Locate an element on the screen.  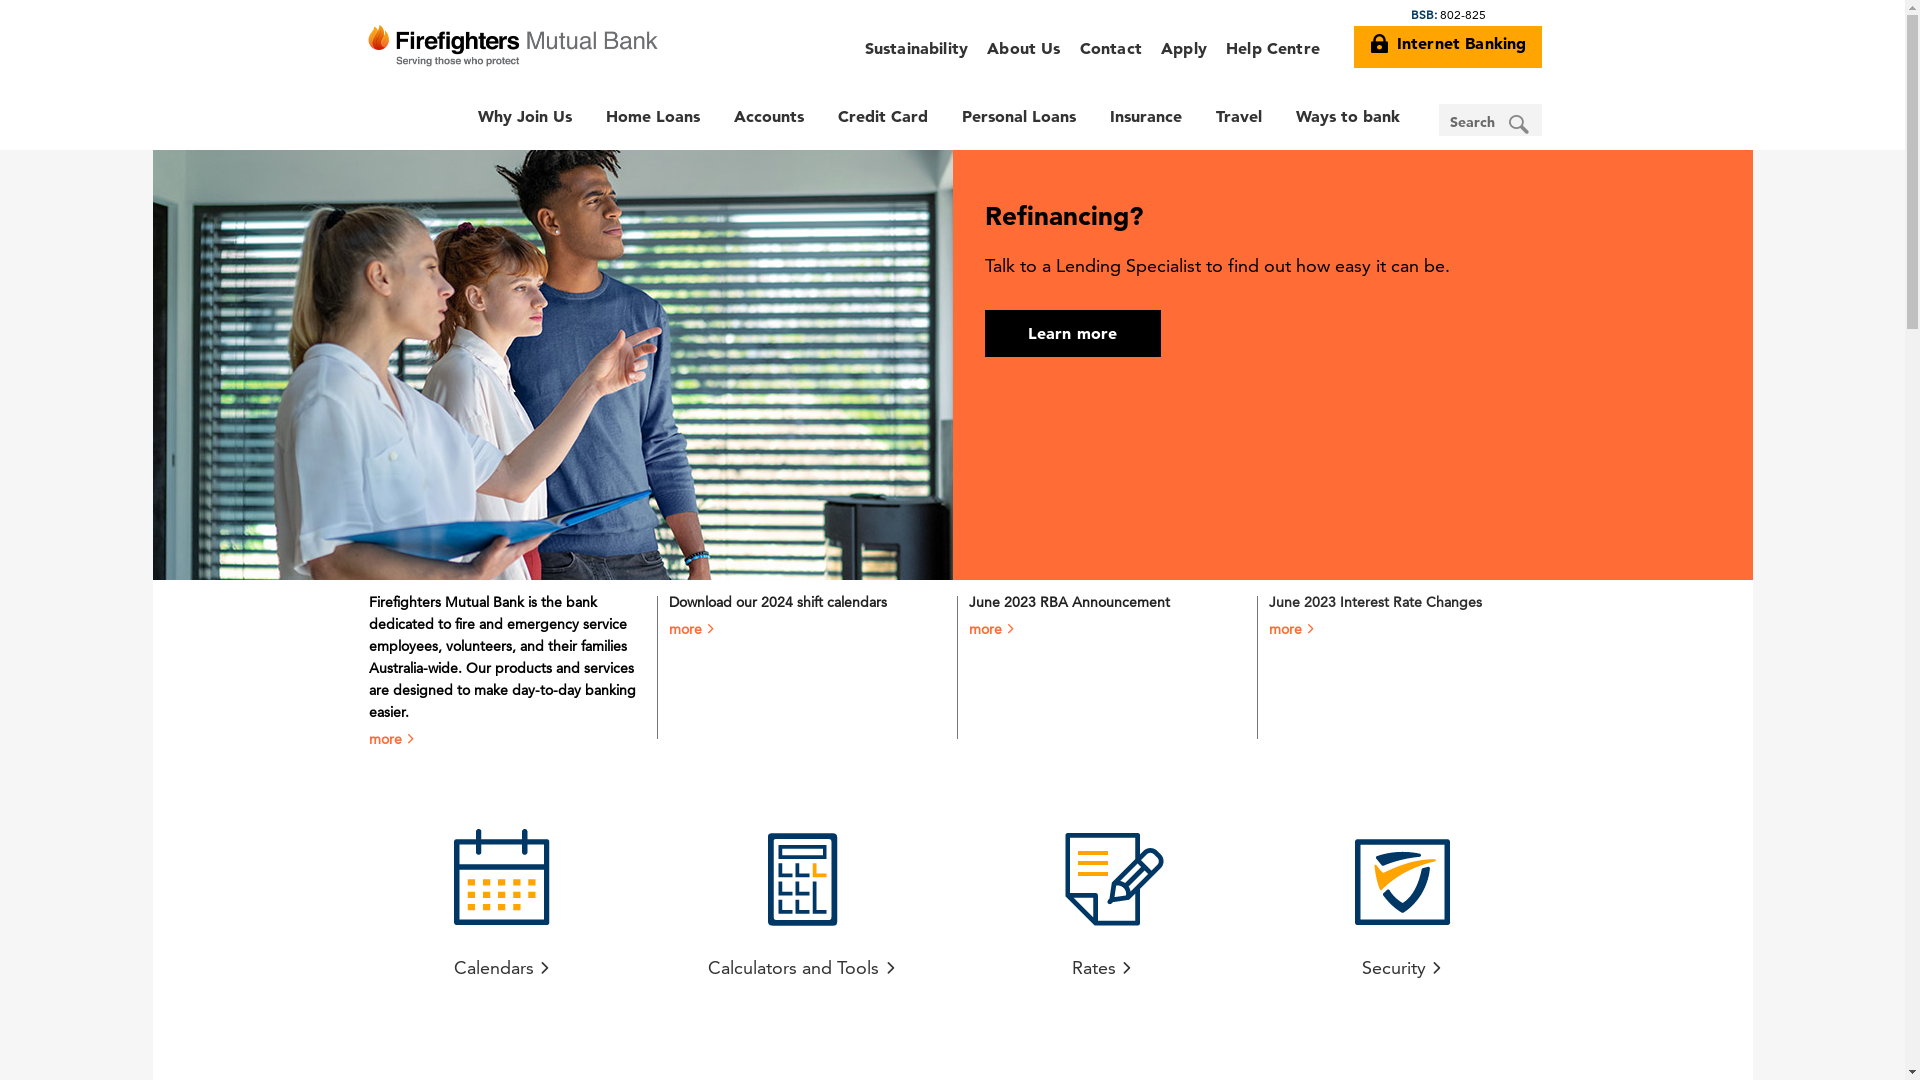
Calendars is located at coordinates (502, 898).